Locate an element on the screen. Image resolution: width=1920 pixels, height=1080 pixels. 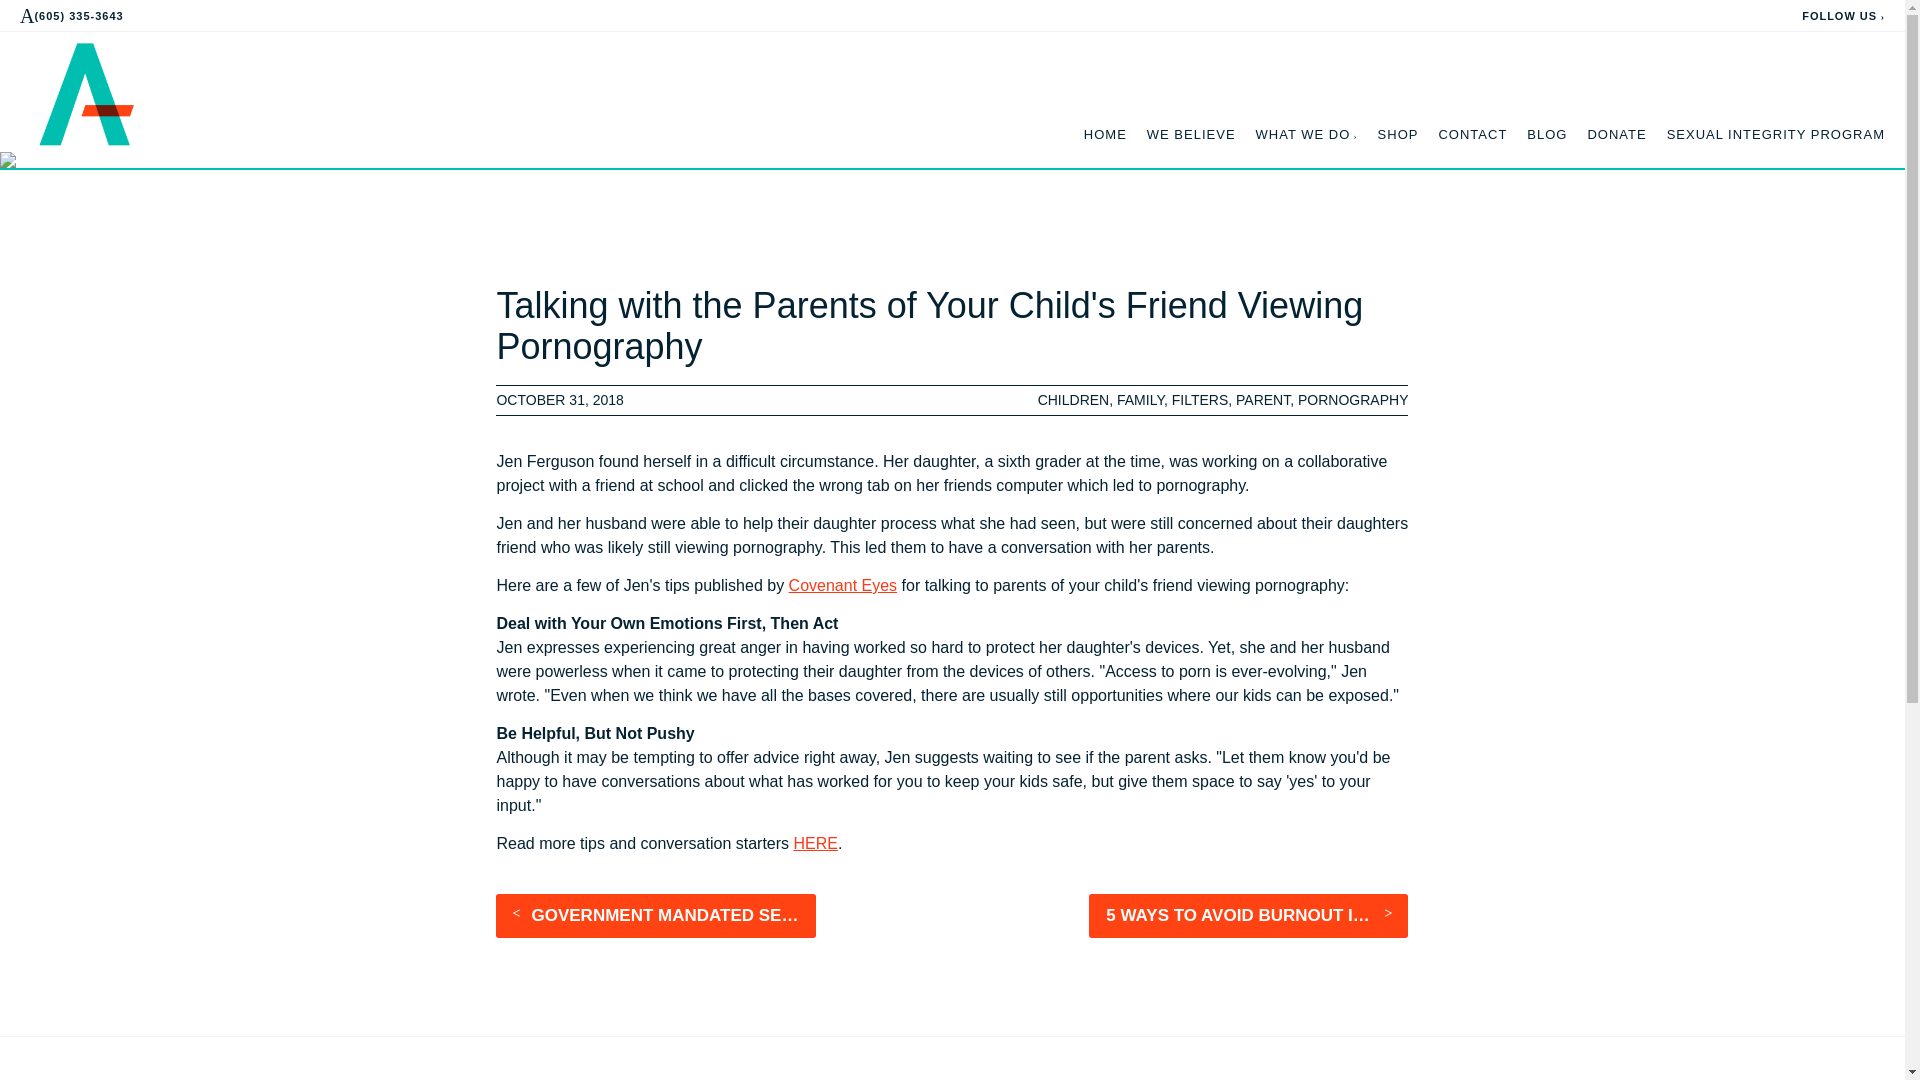
SHOP is located at coordinates (1398, 134).